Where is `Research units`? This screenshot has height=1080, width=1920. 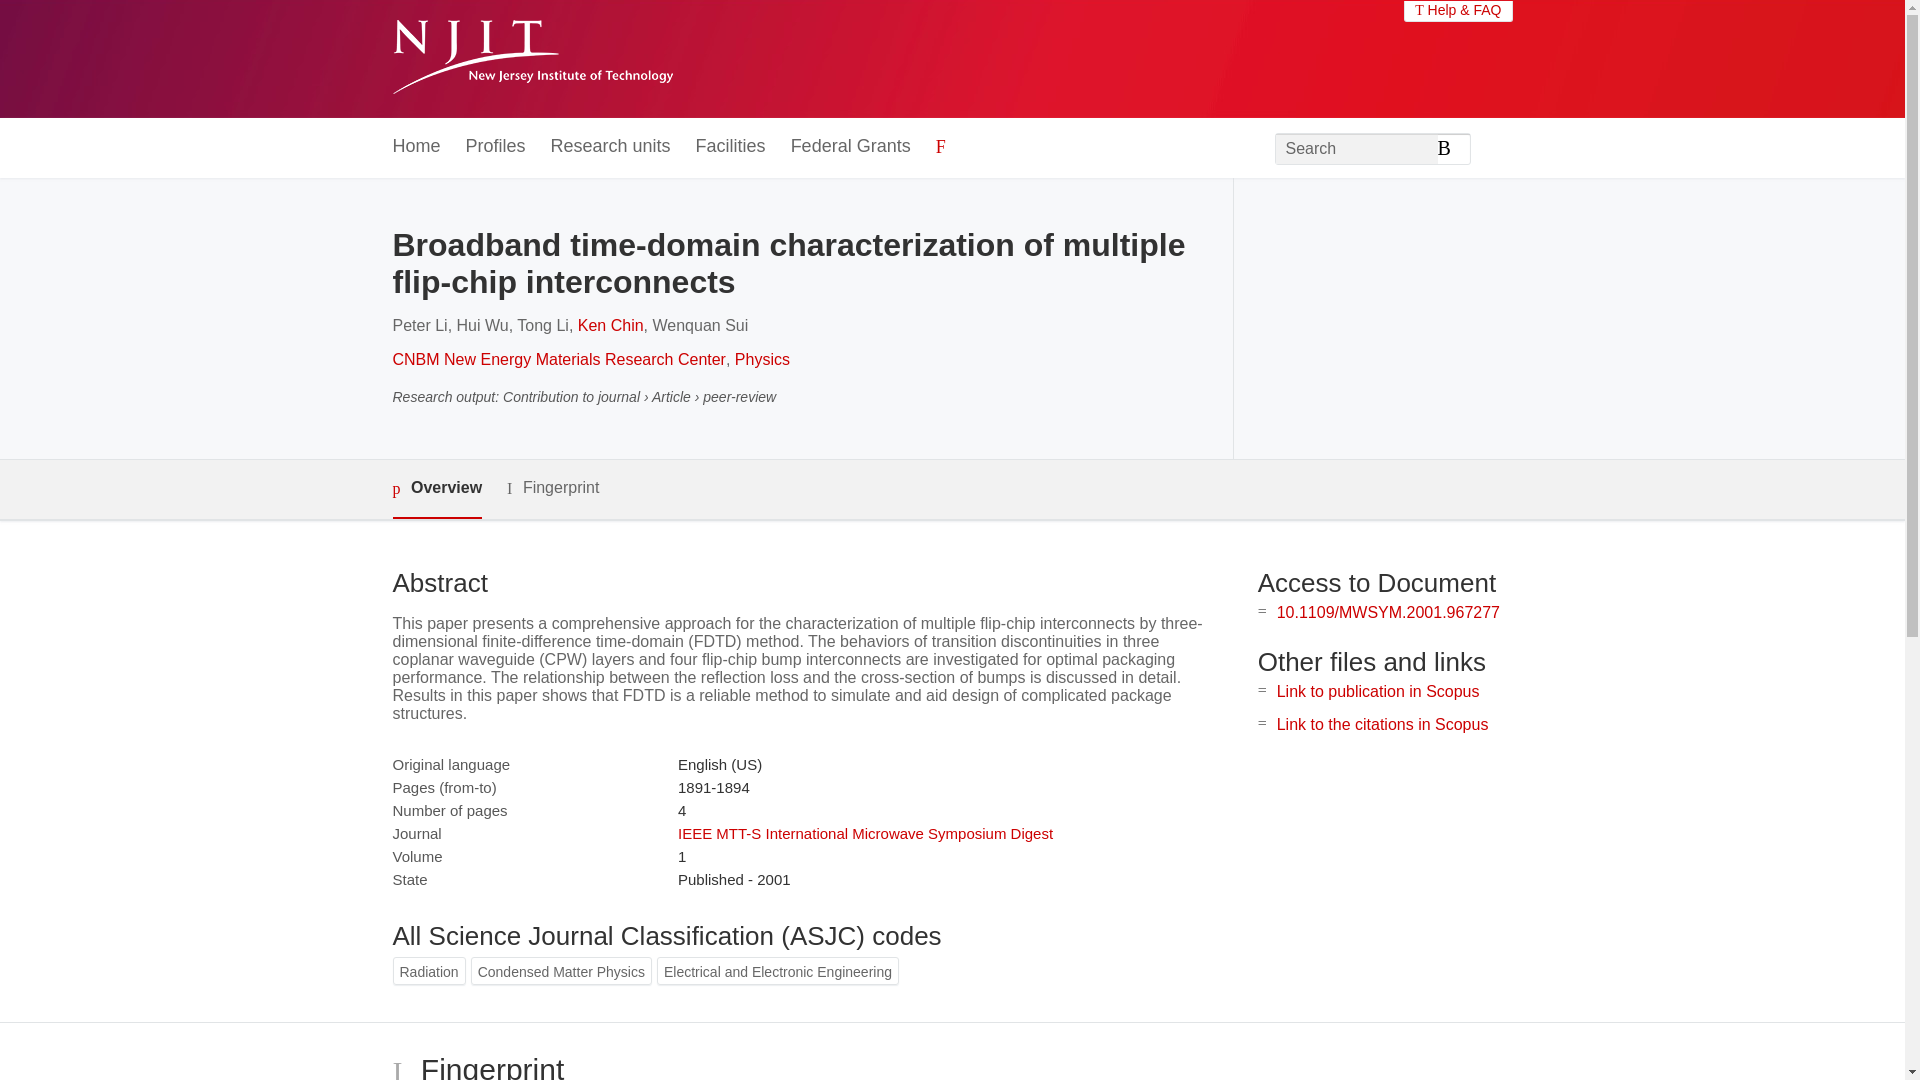 Research units is located at coordinates (610, 147).